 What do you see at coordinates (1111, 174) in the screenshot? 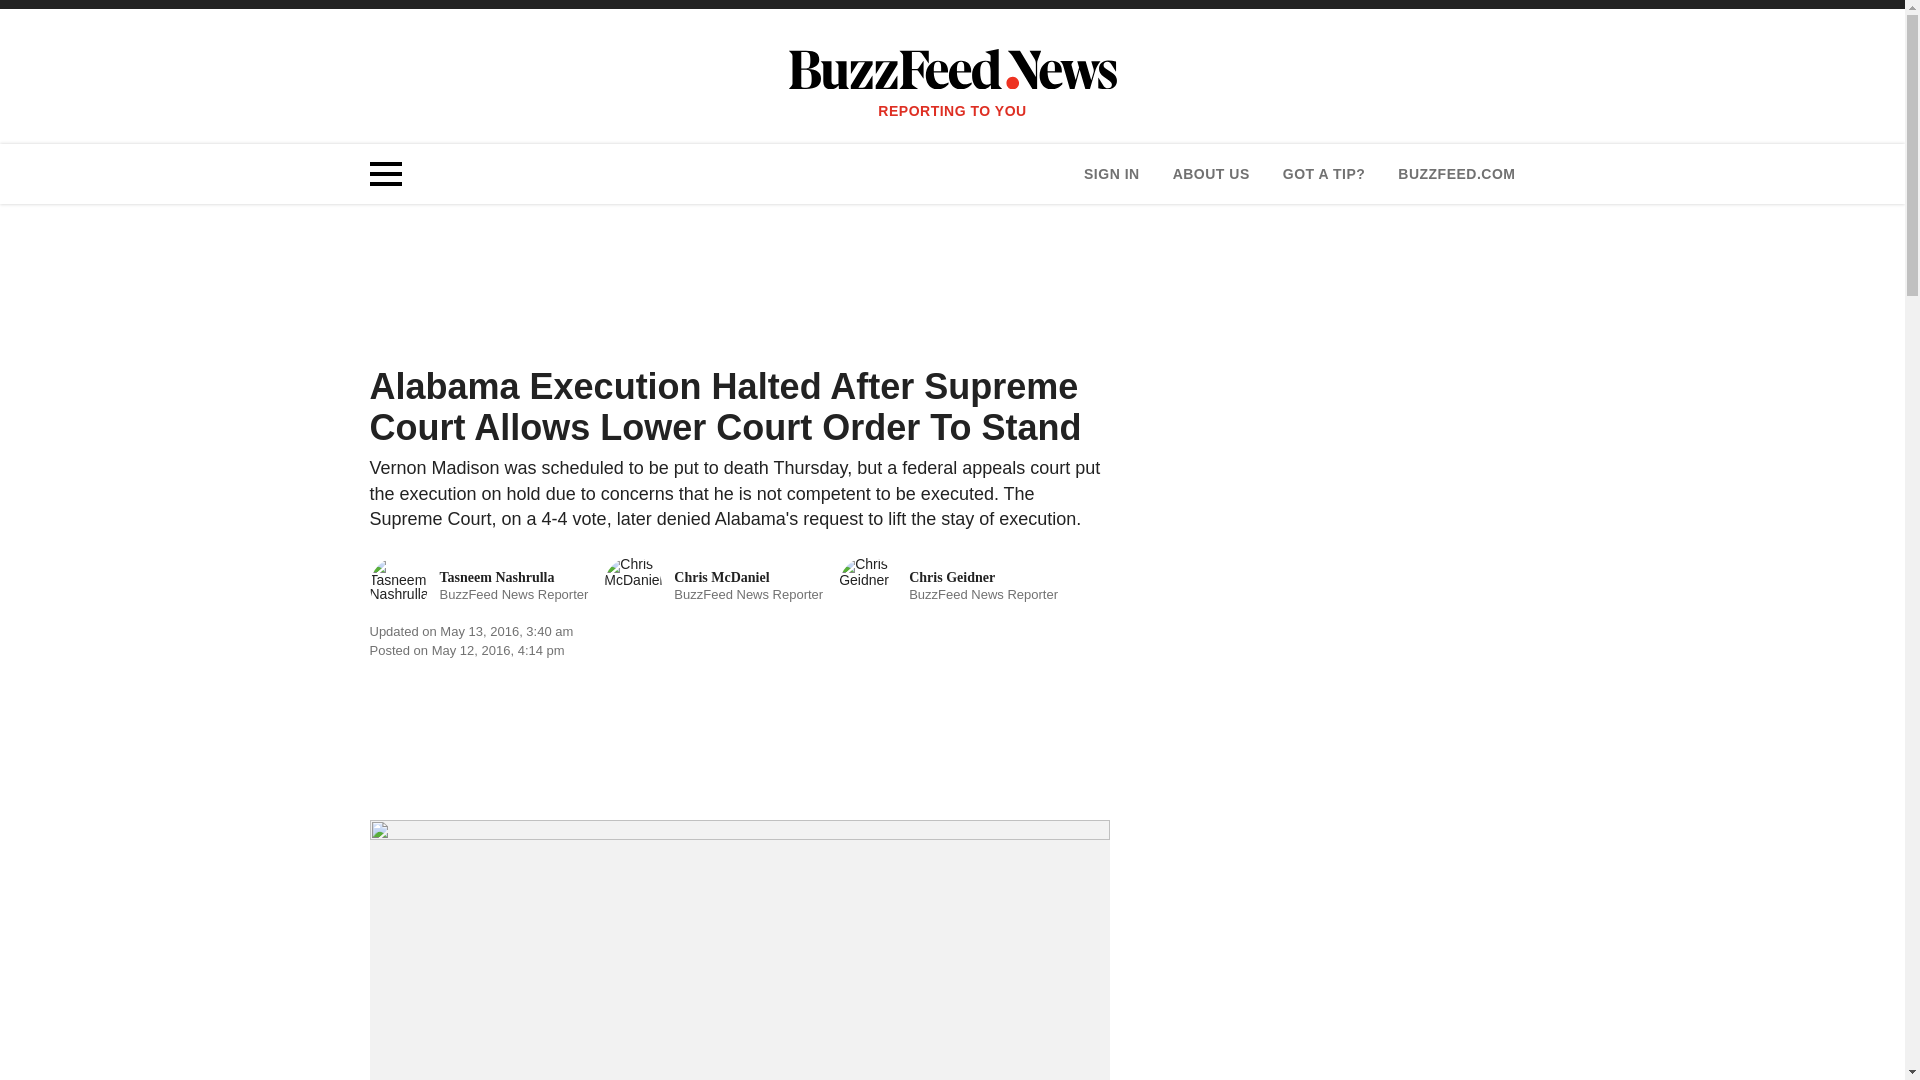
I see `SIGN IN` at bounding box center [1111, 174].